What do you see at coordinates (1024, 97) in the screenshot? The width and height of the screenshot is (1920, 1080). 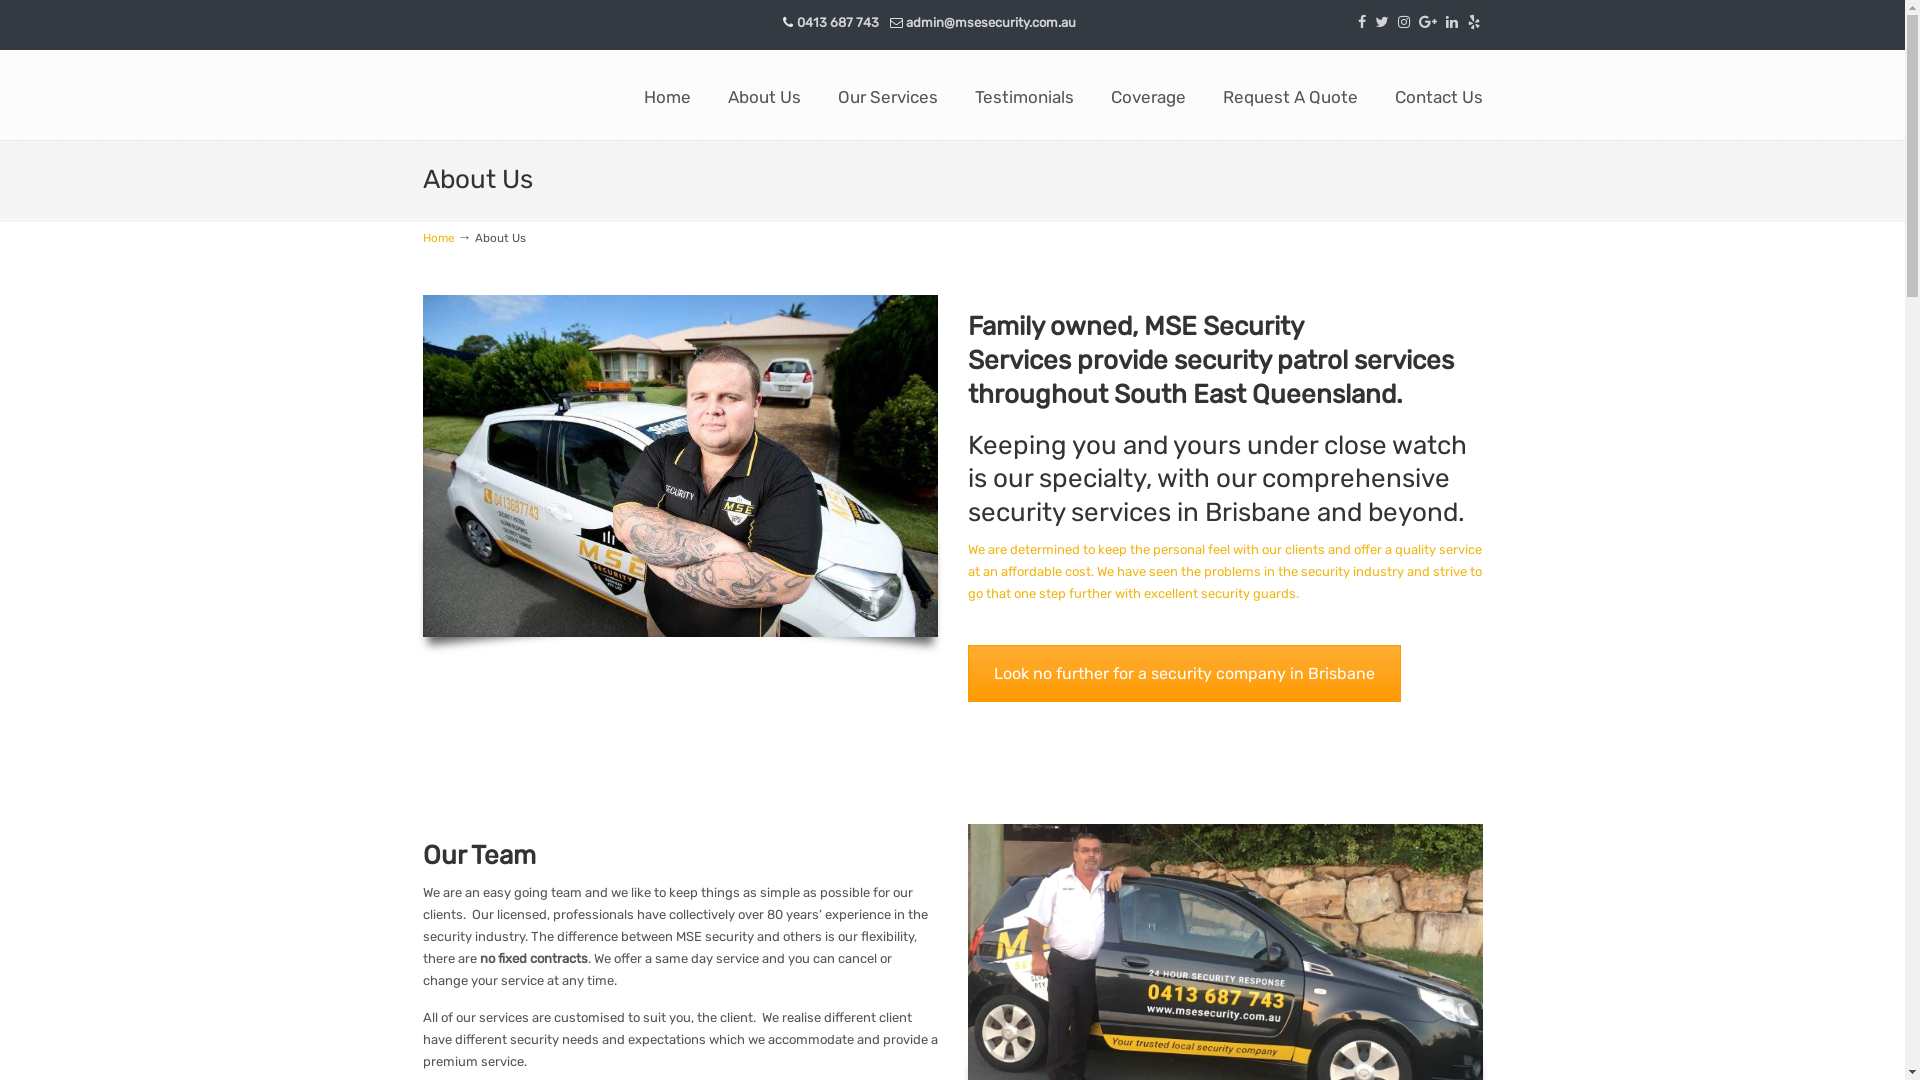 I see `Testimonials` at bounding box center [1024, 97].